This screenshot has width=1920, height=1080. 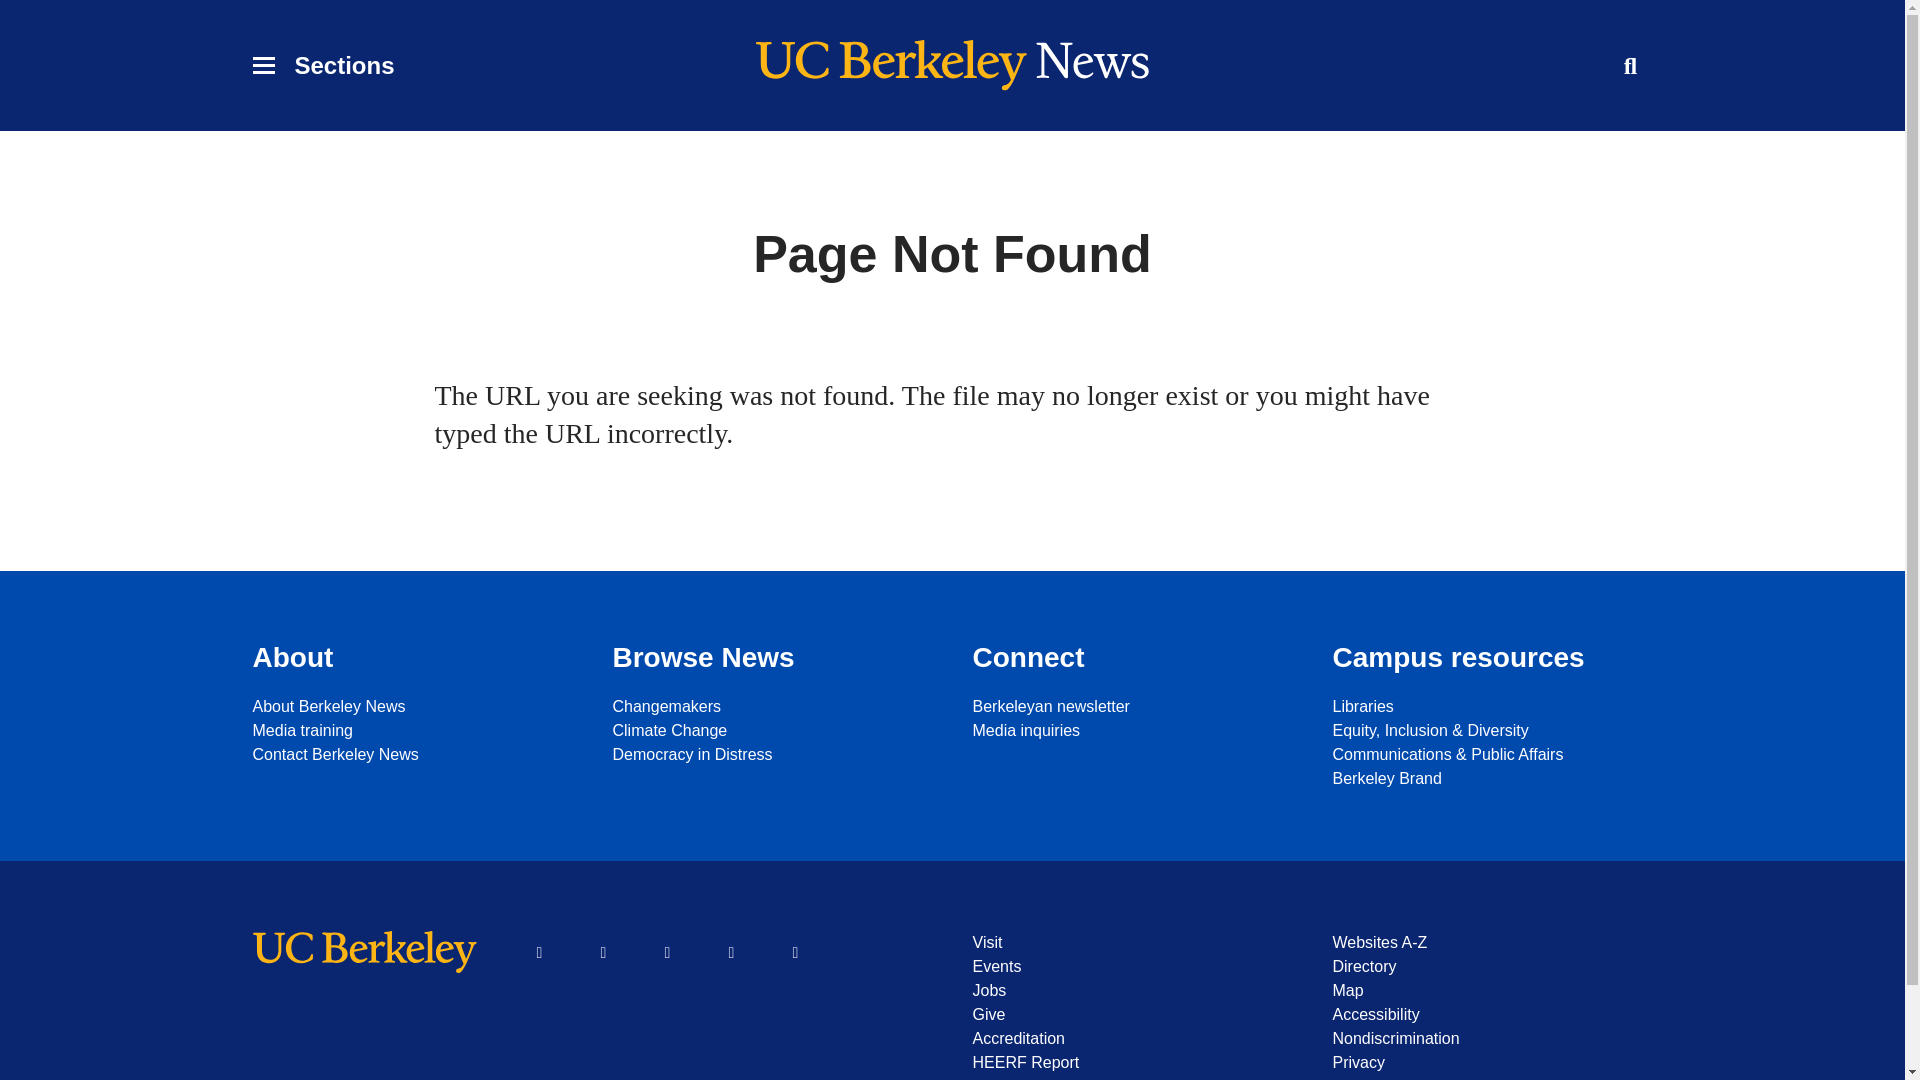 I want to click on Visit, so click(x=1132, y=942).